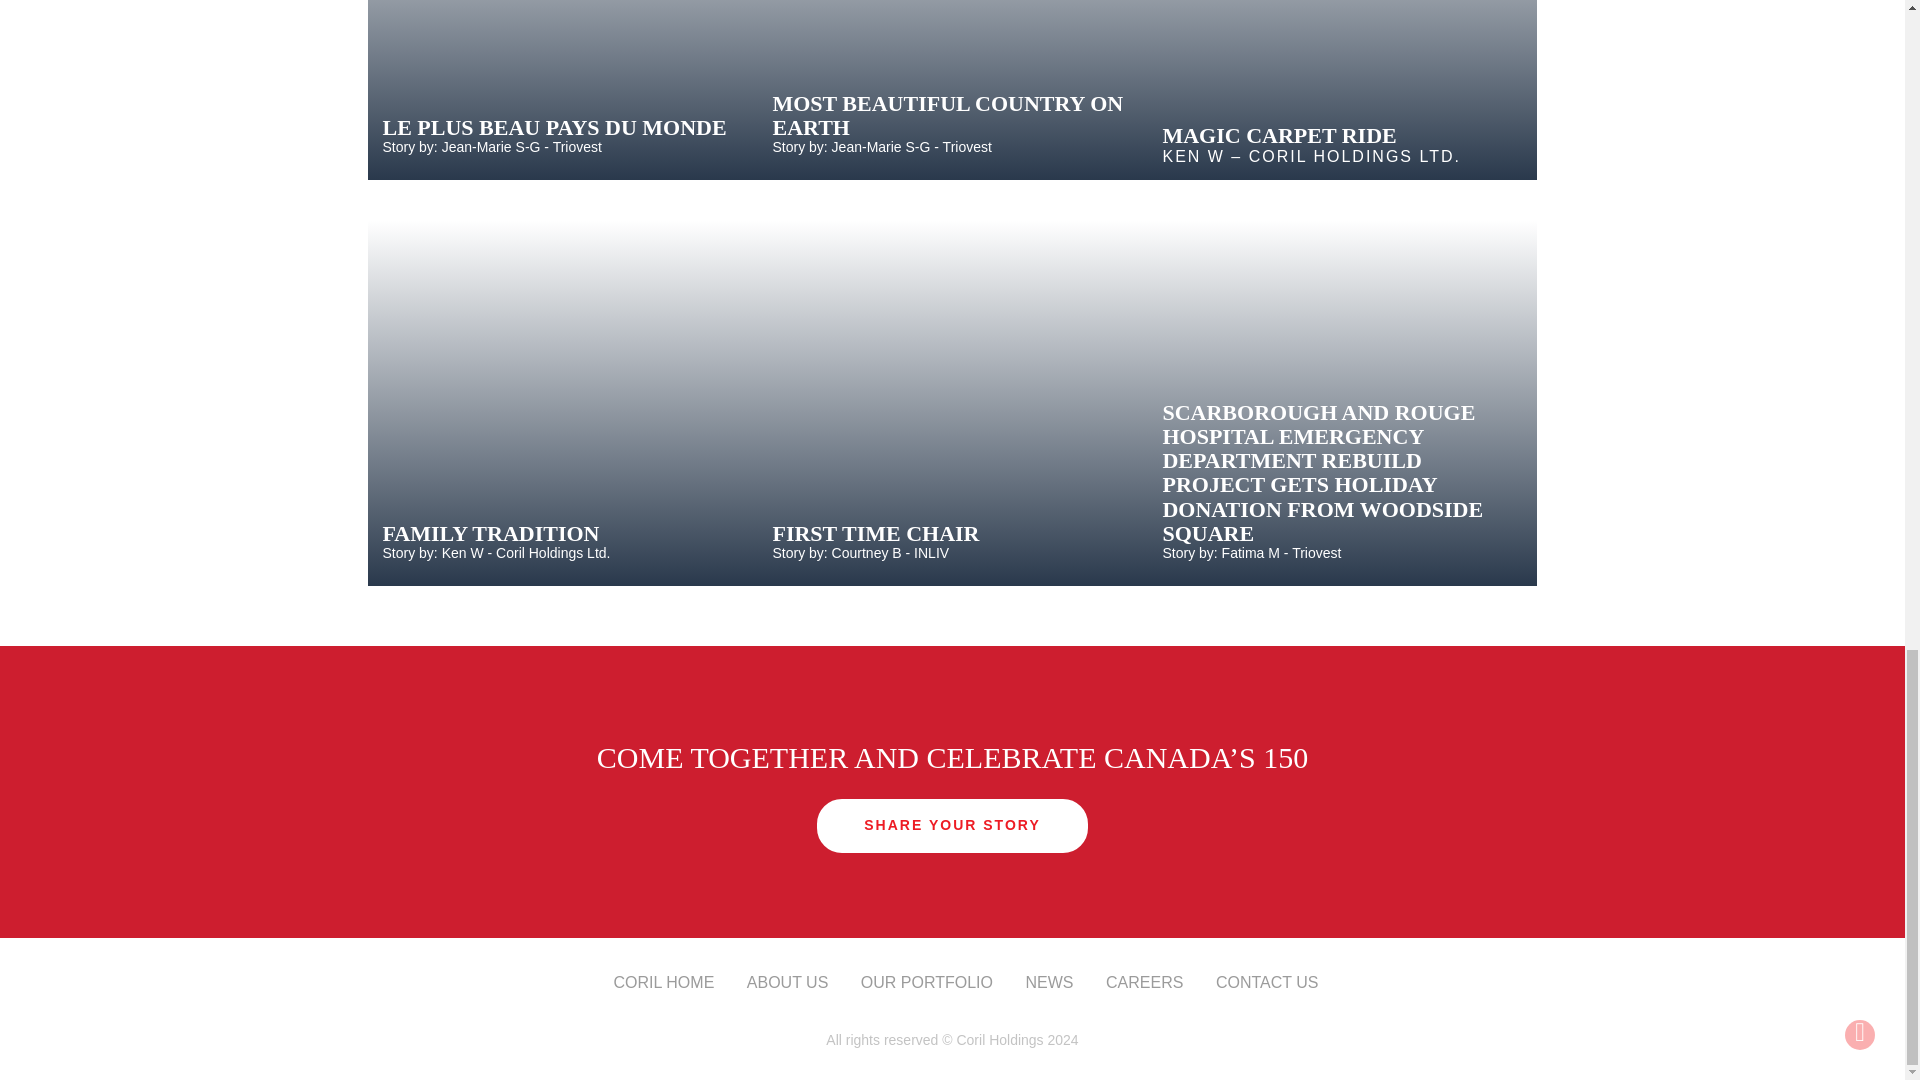 The height and width of the screenshot is (1080, 1920). I want to click on SHARE YOUR STORY, so click(952, 826).